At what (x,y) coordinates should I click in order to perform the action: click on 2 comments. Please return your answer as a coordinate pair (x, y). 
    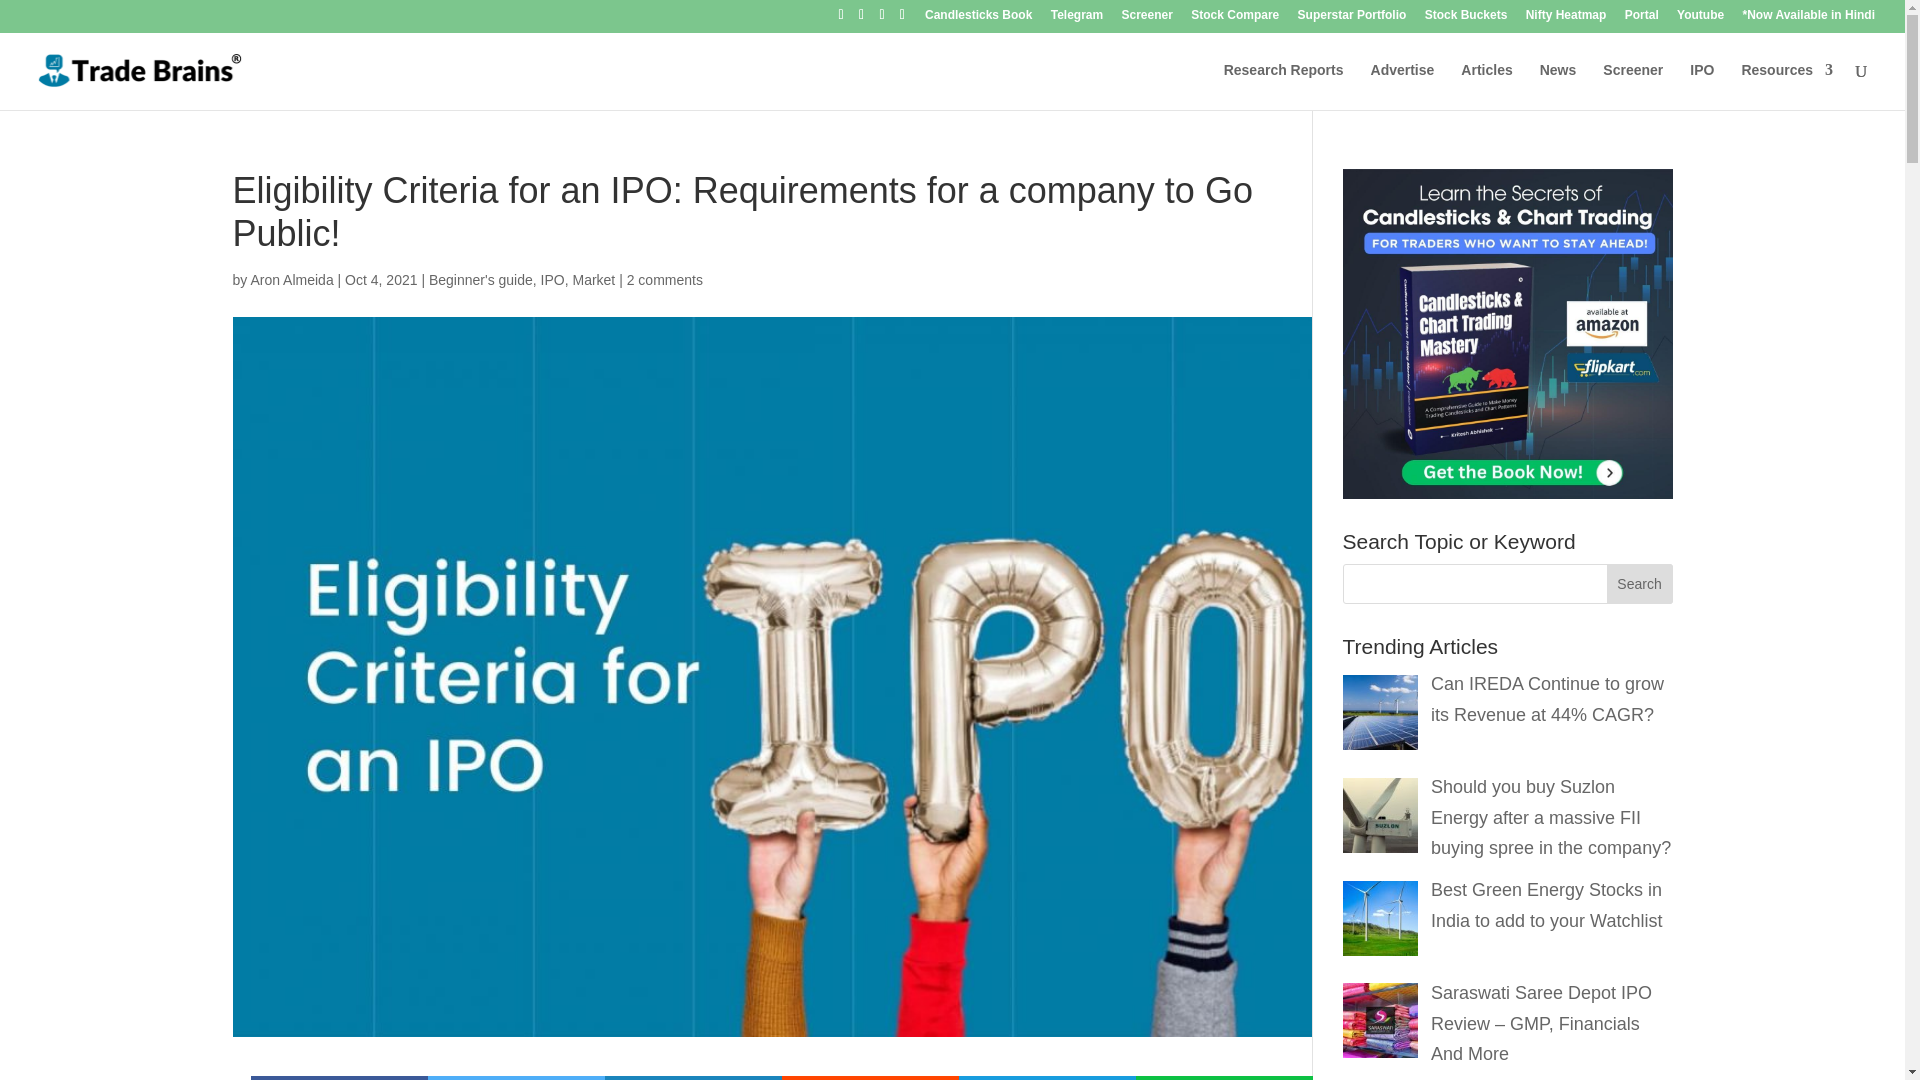
    Looking at the image, I should click on (664, 280).